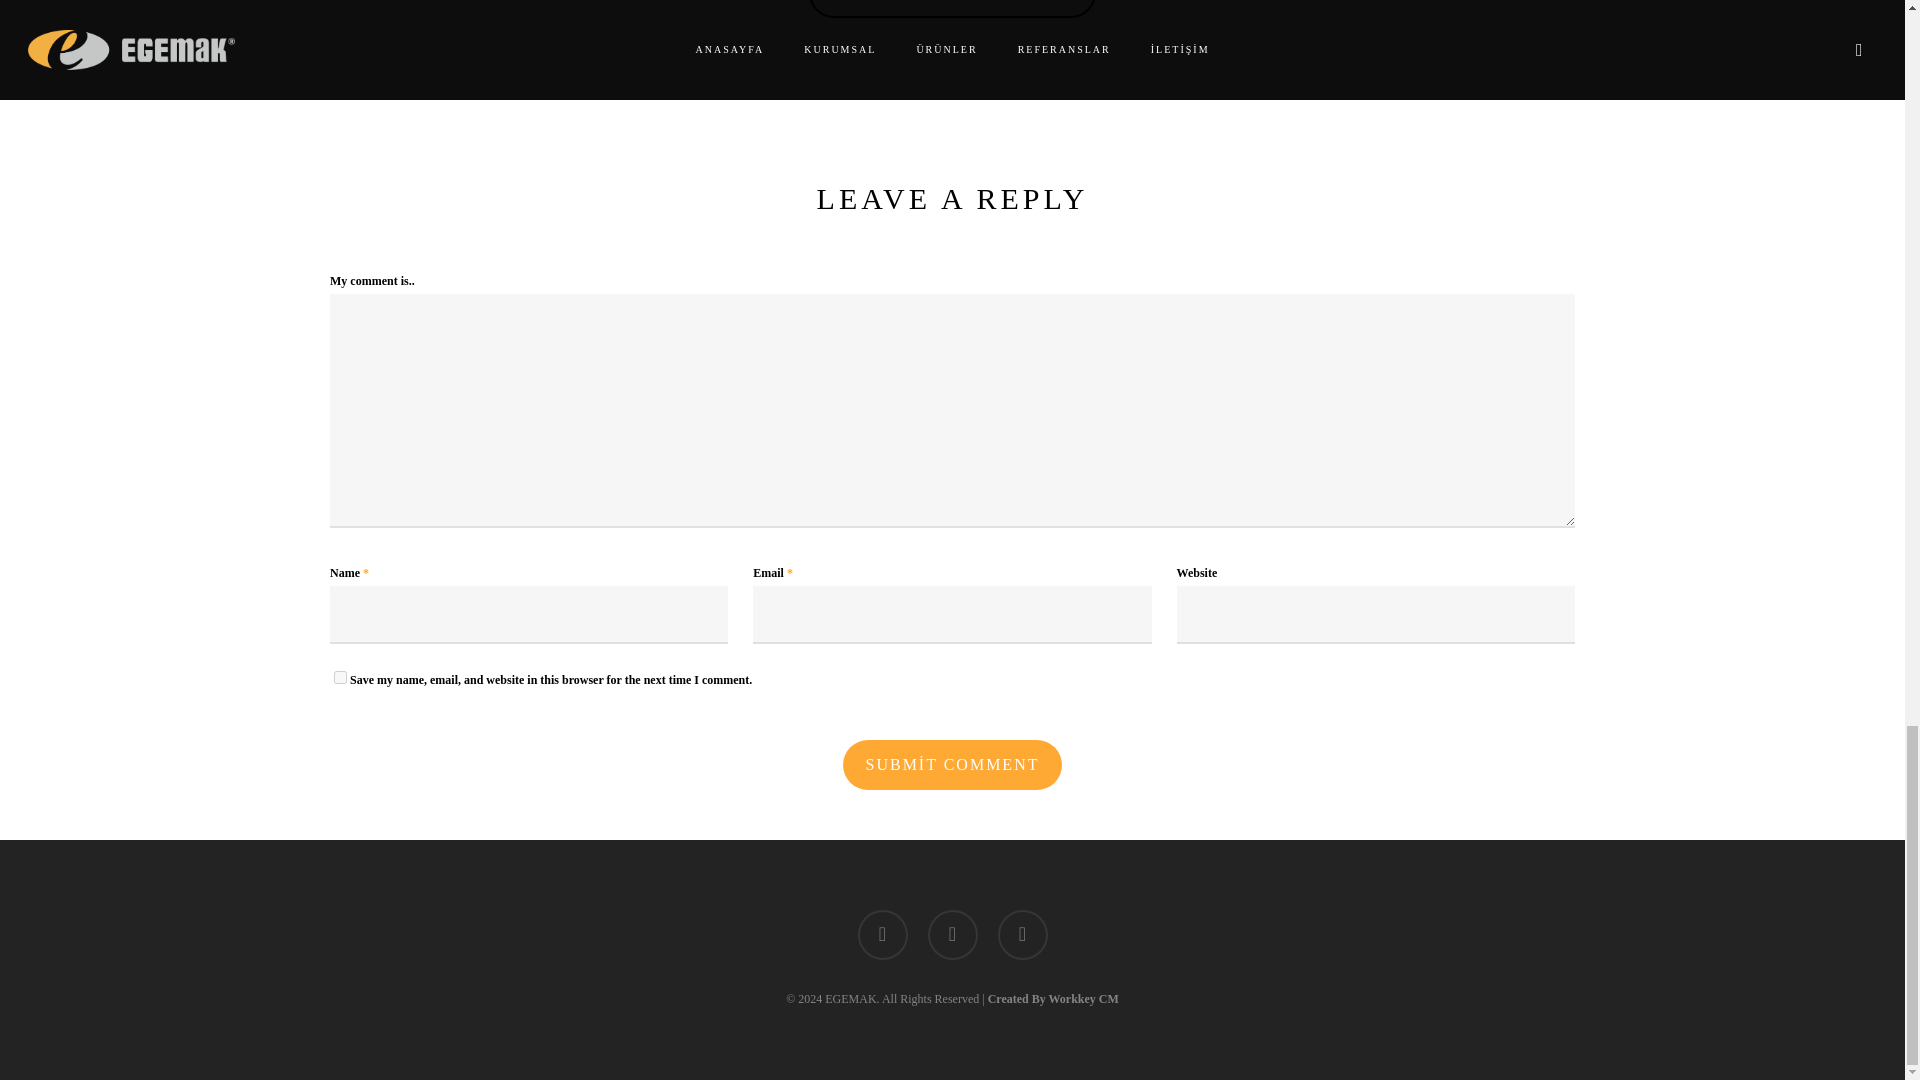 Image resolution: width=1920 pixels, height=1080 pixels. Describe the element at coordinates (340, 676) in the screenshot. I see `yes` at that location.